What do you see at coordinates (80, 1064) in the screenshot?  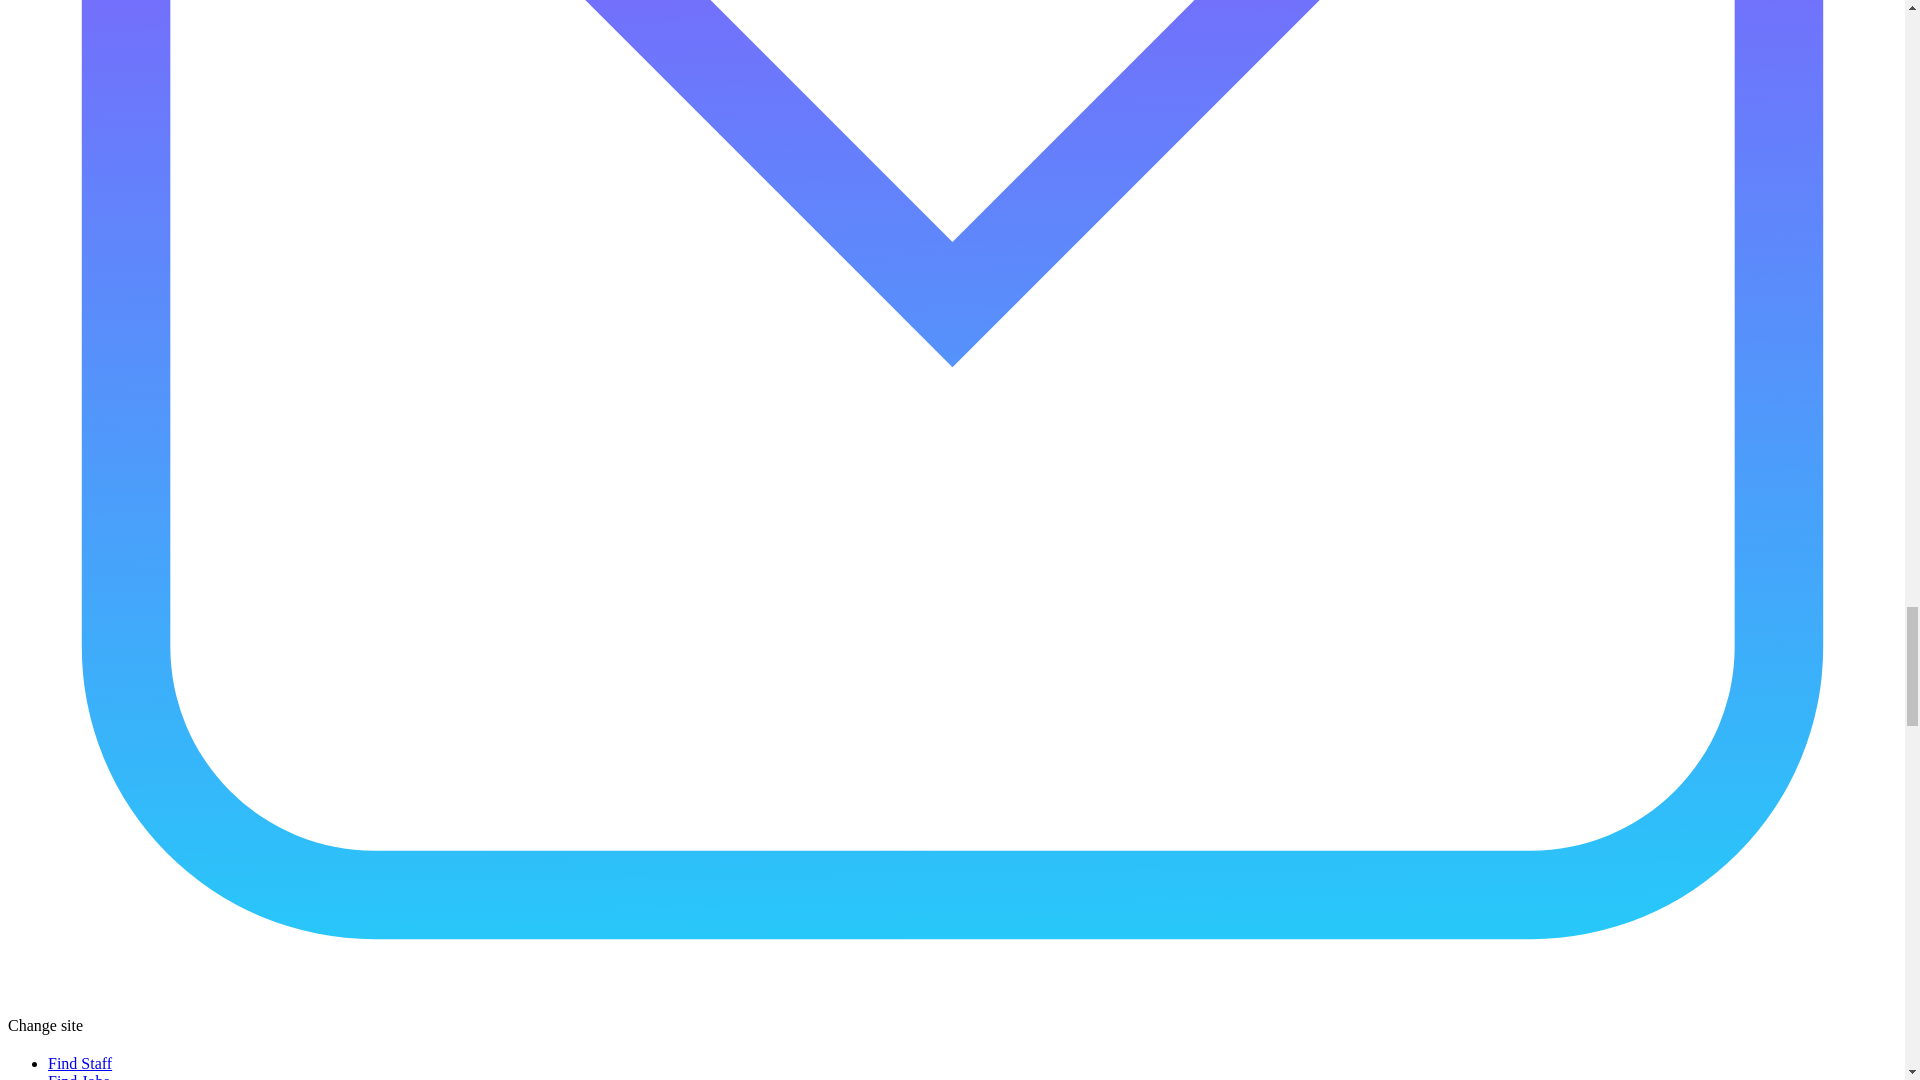 I see `Find Staff` at bounding box center [80, 1064].